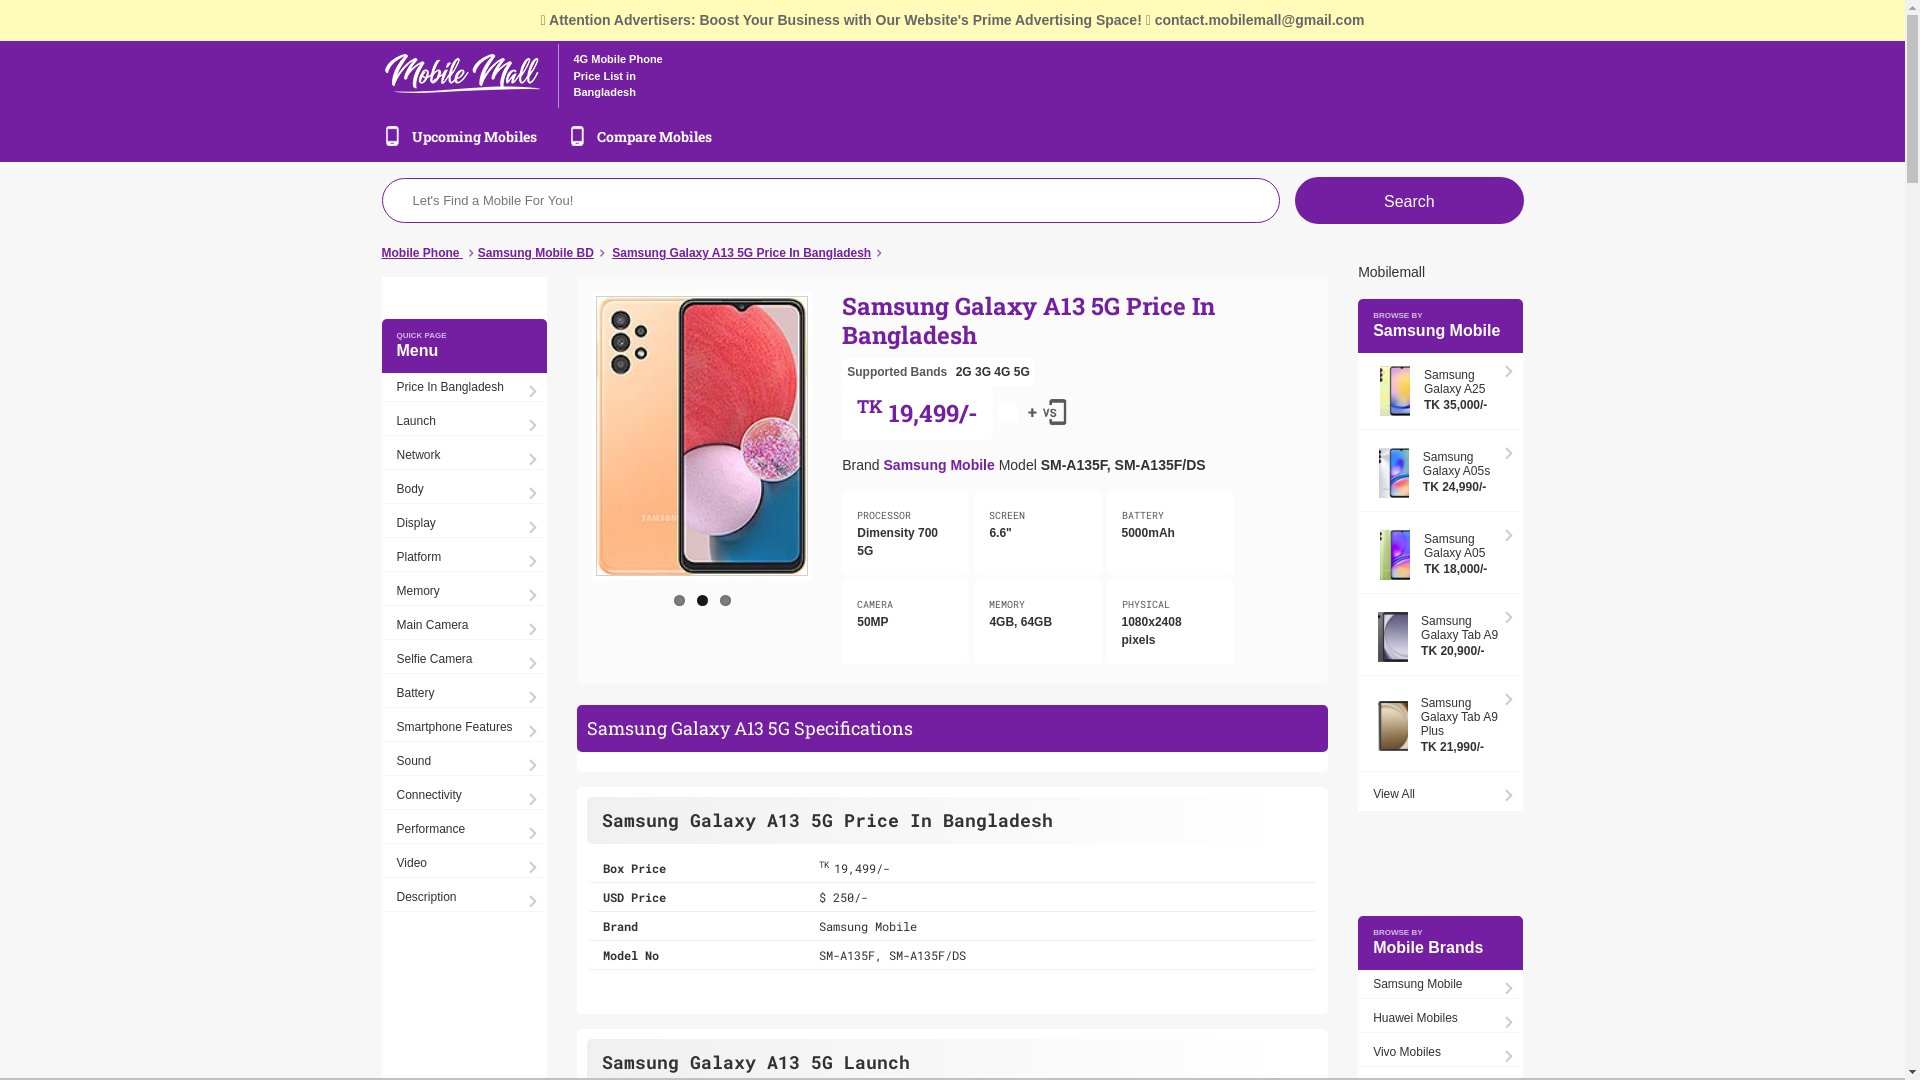 This screenshot has height=1080, width=1920. Describe the element at coordinates (680, 600) in the screenshot. I see `1` at that location.